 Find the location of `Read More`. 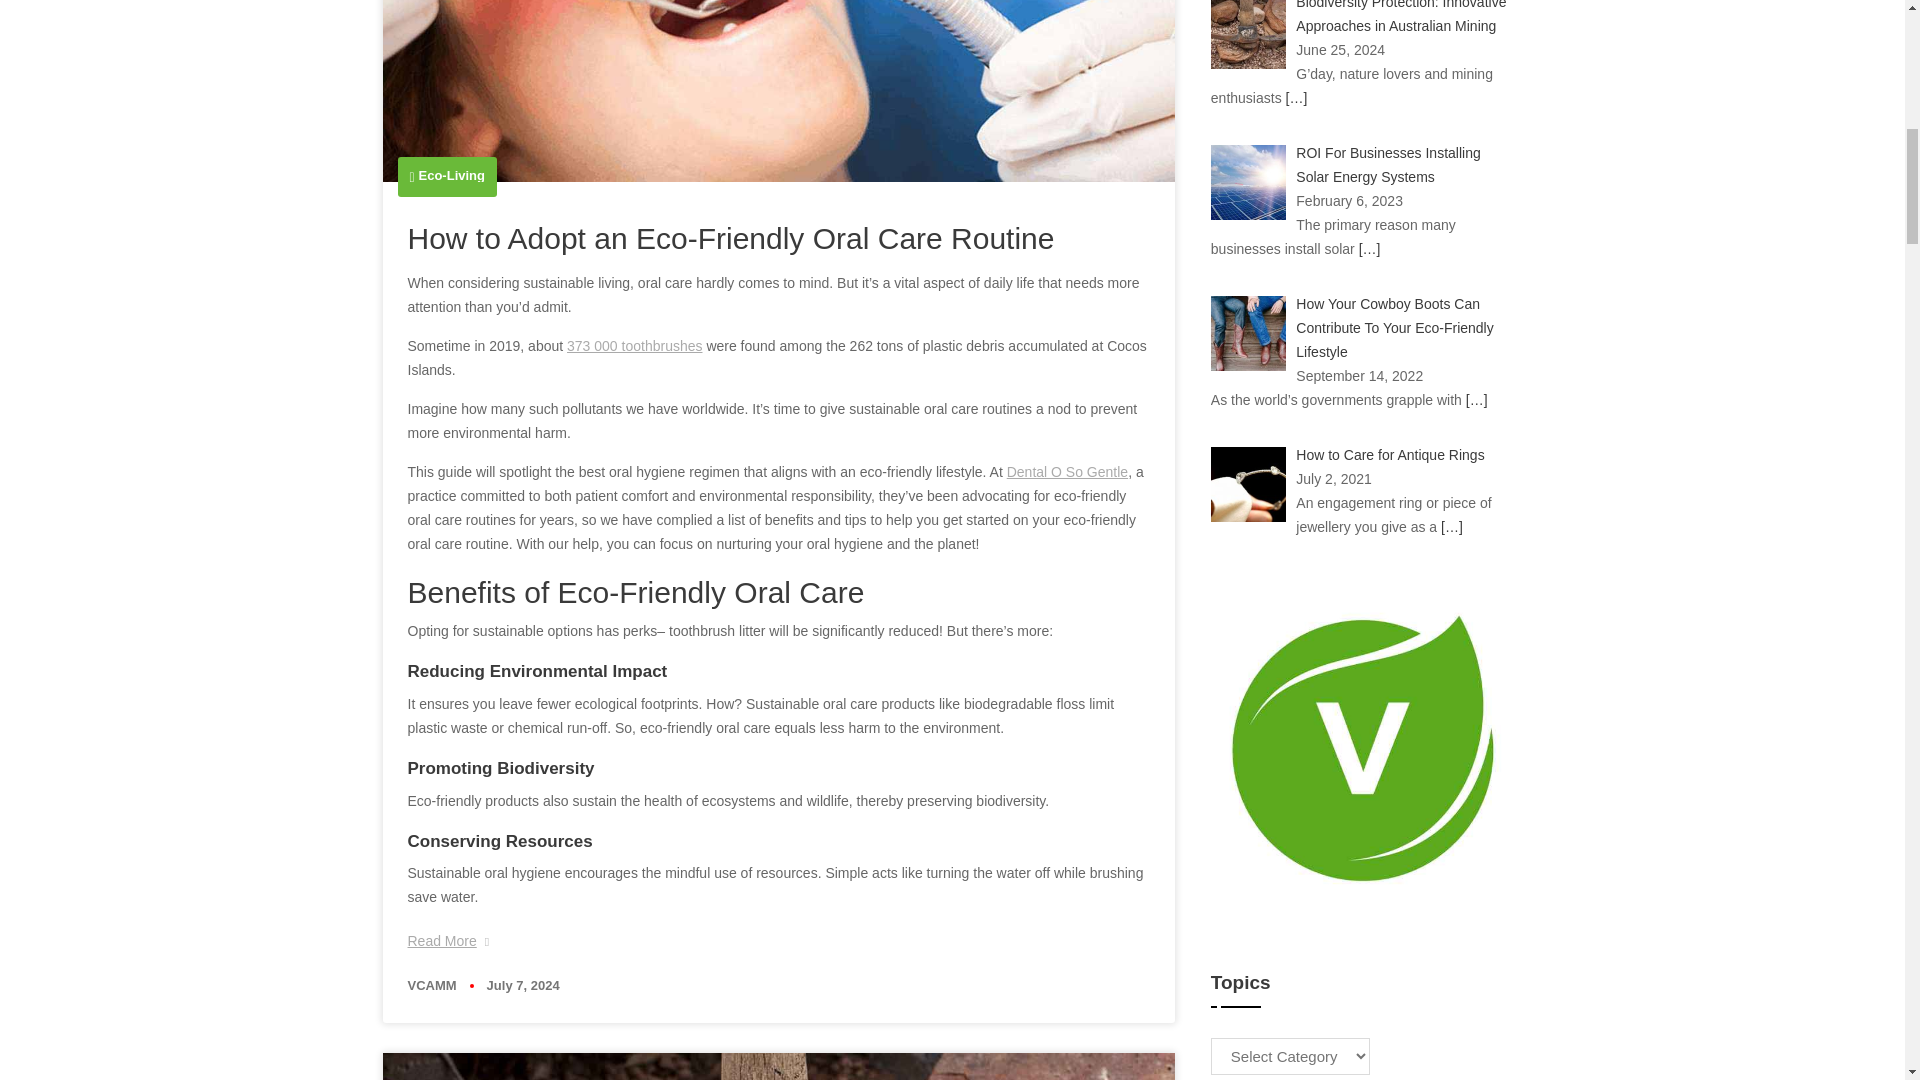

Read More is located at coordinates (448, 940).